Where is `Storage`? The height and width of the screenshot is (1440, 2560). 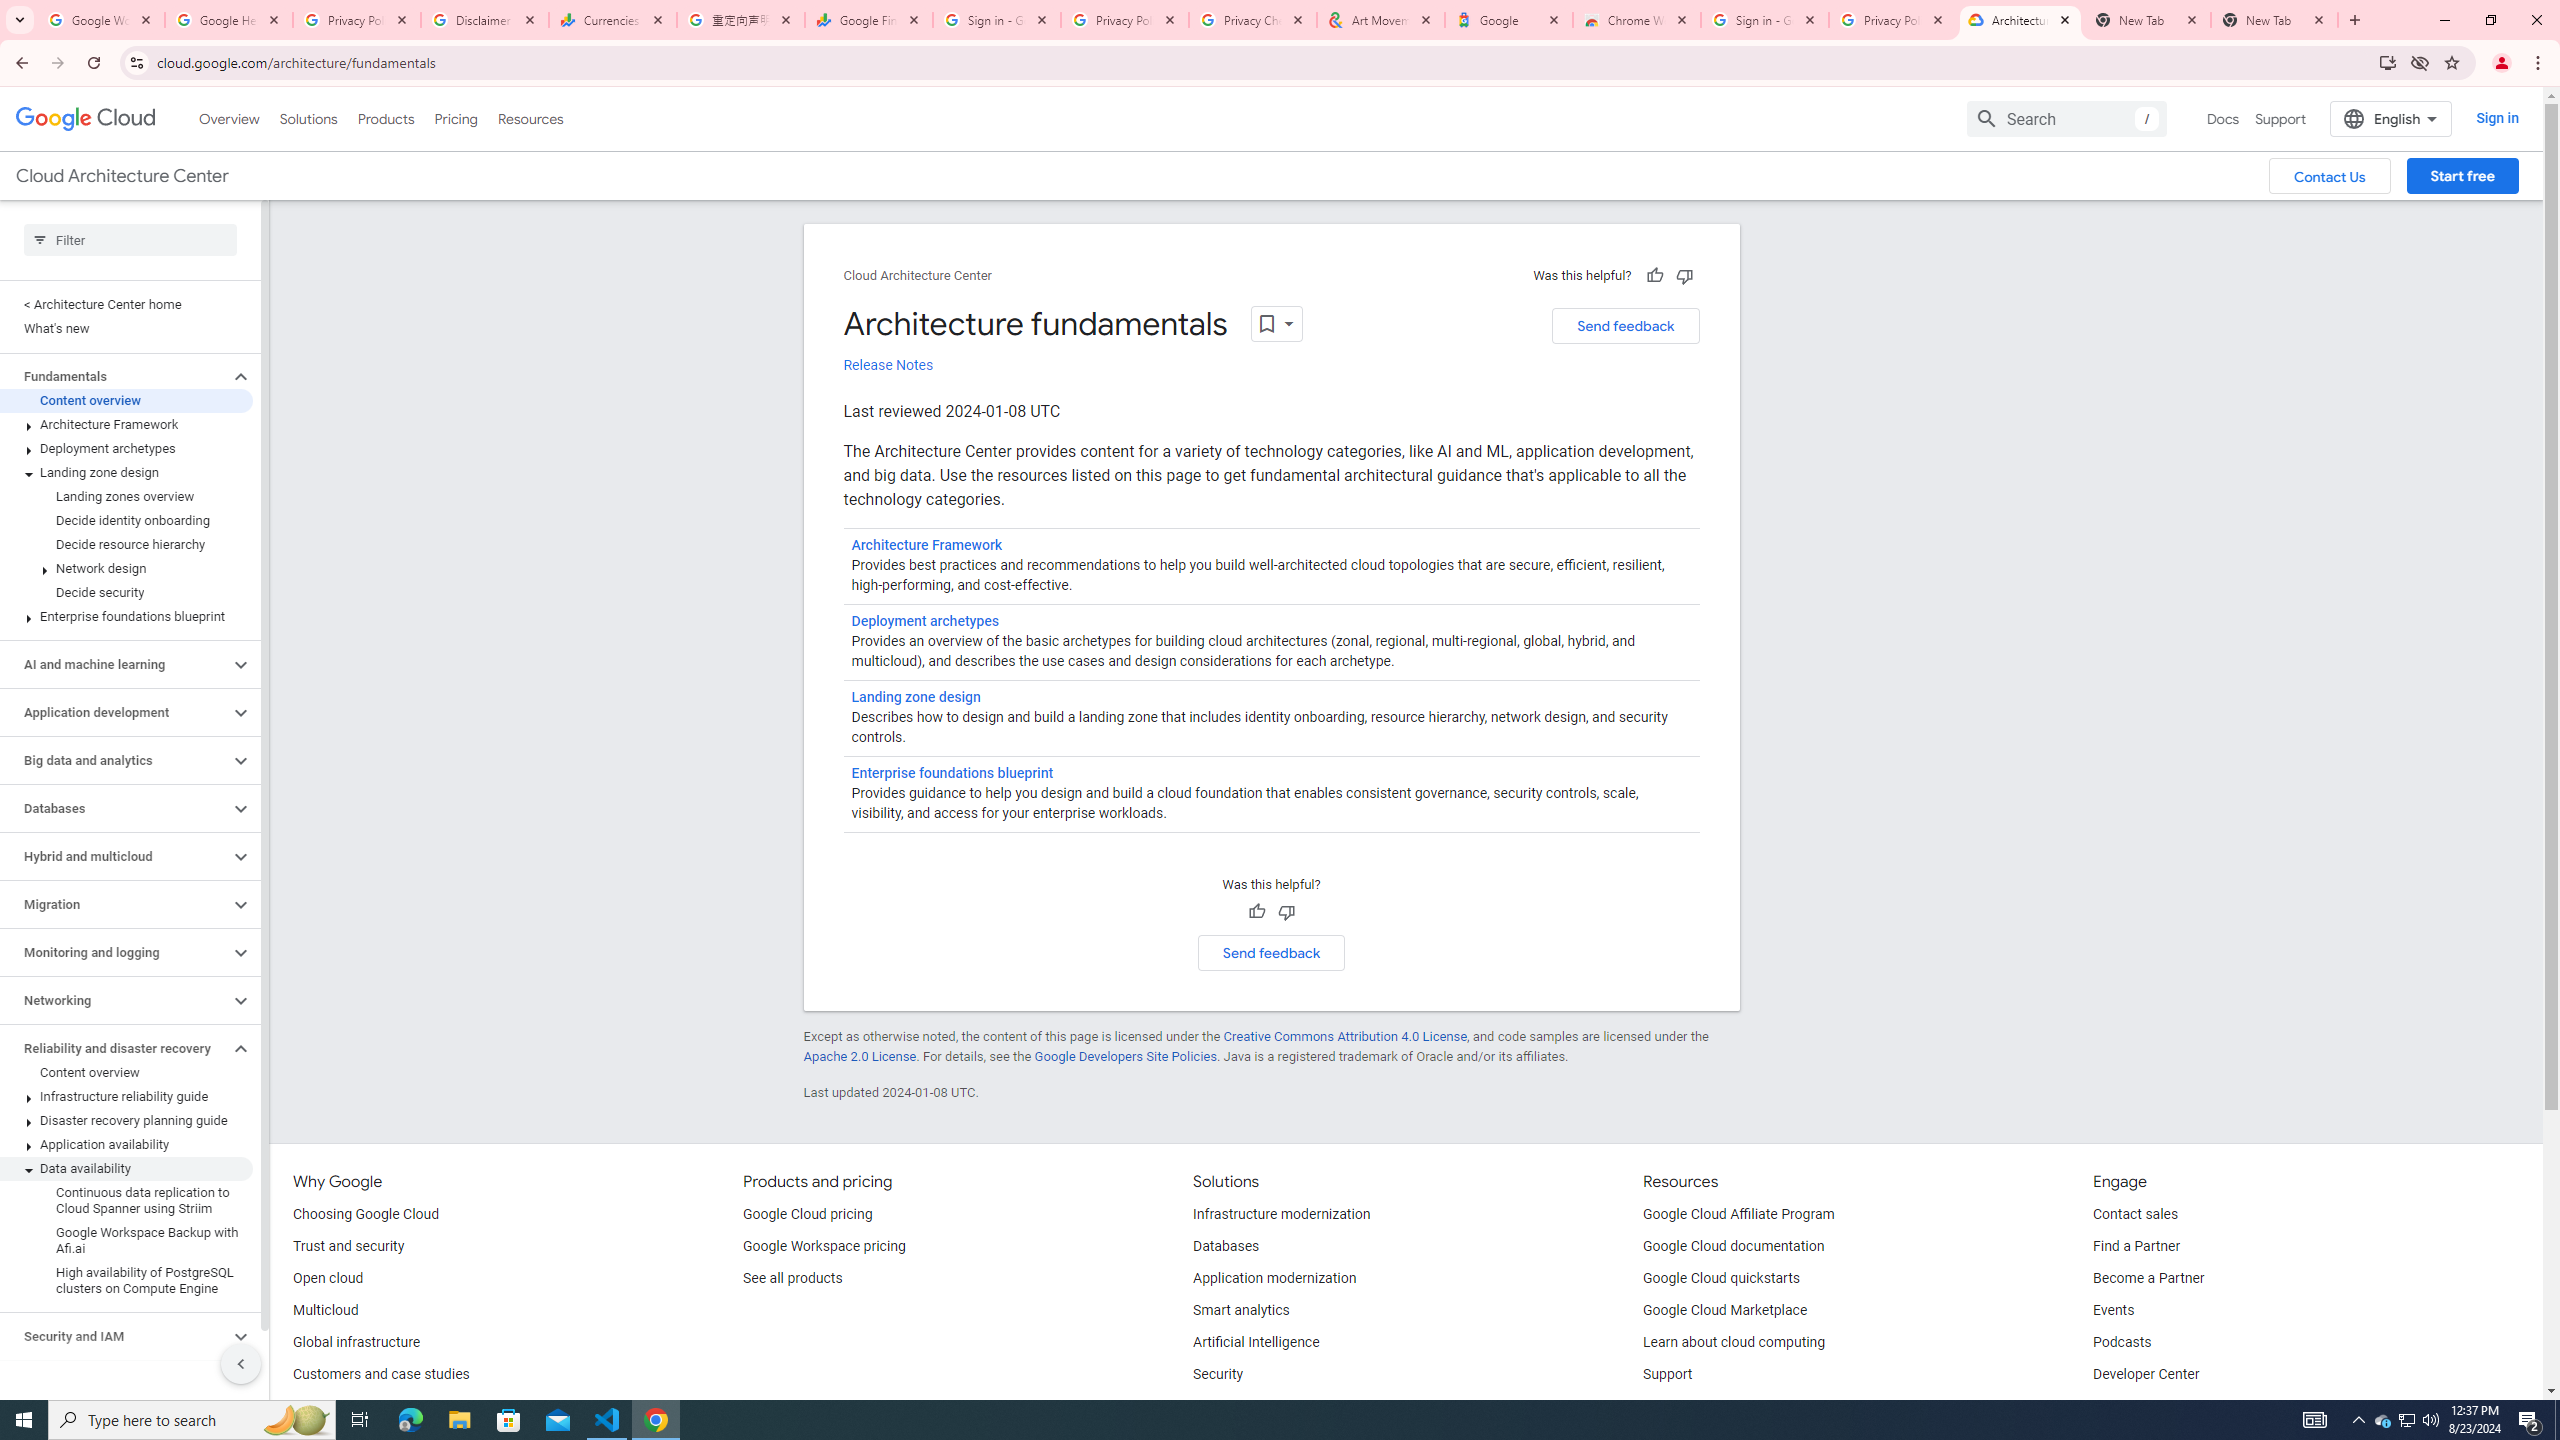 Storage is located at coordinates (114, 1384).